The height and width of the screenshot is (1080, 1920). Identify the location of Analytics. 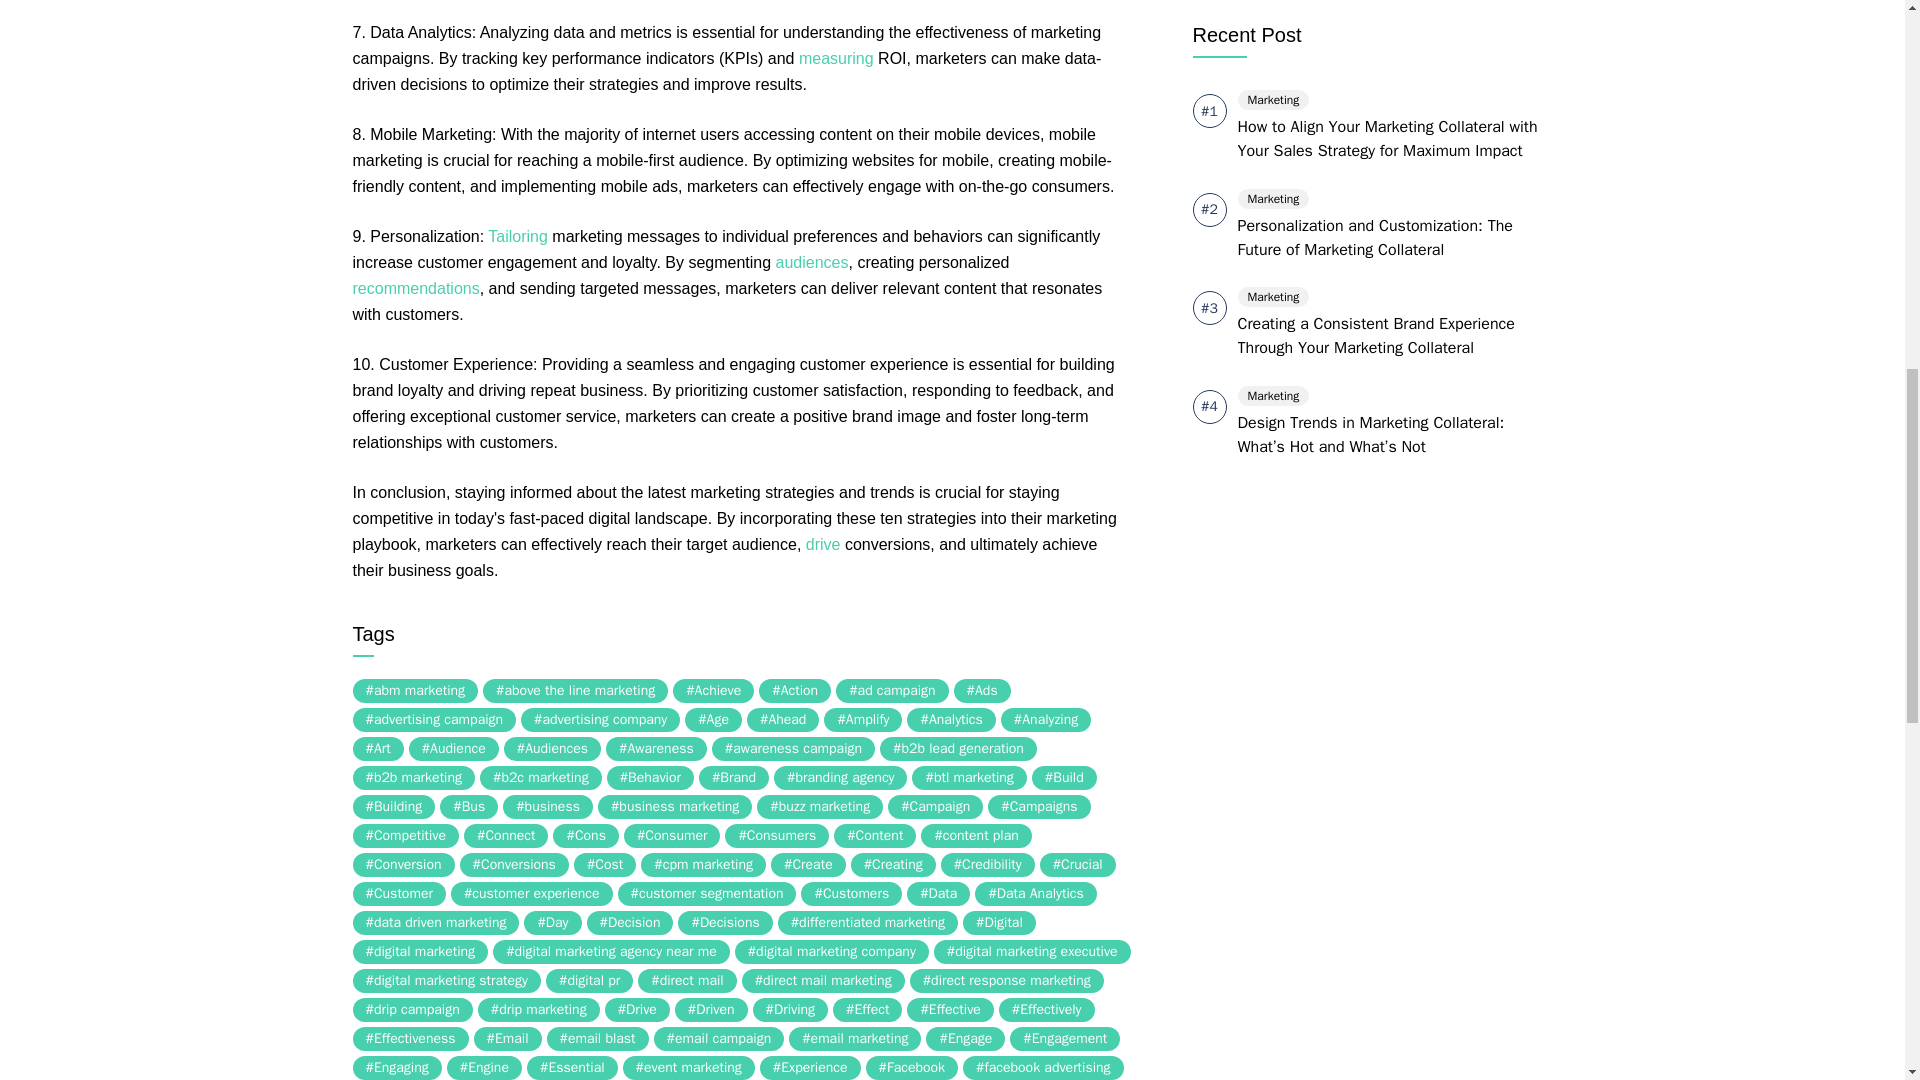
(950, 720).